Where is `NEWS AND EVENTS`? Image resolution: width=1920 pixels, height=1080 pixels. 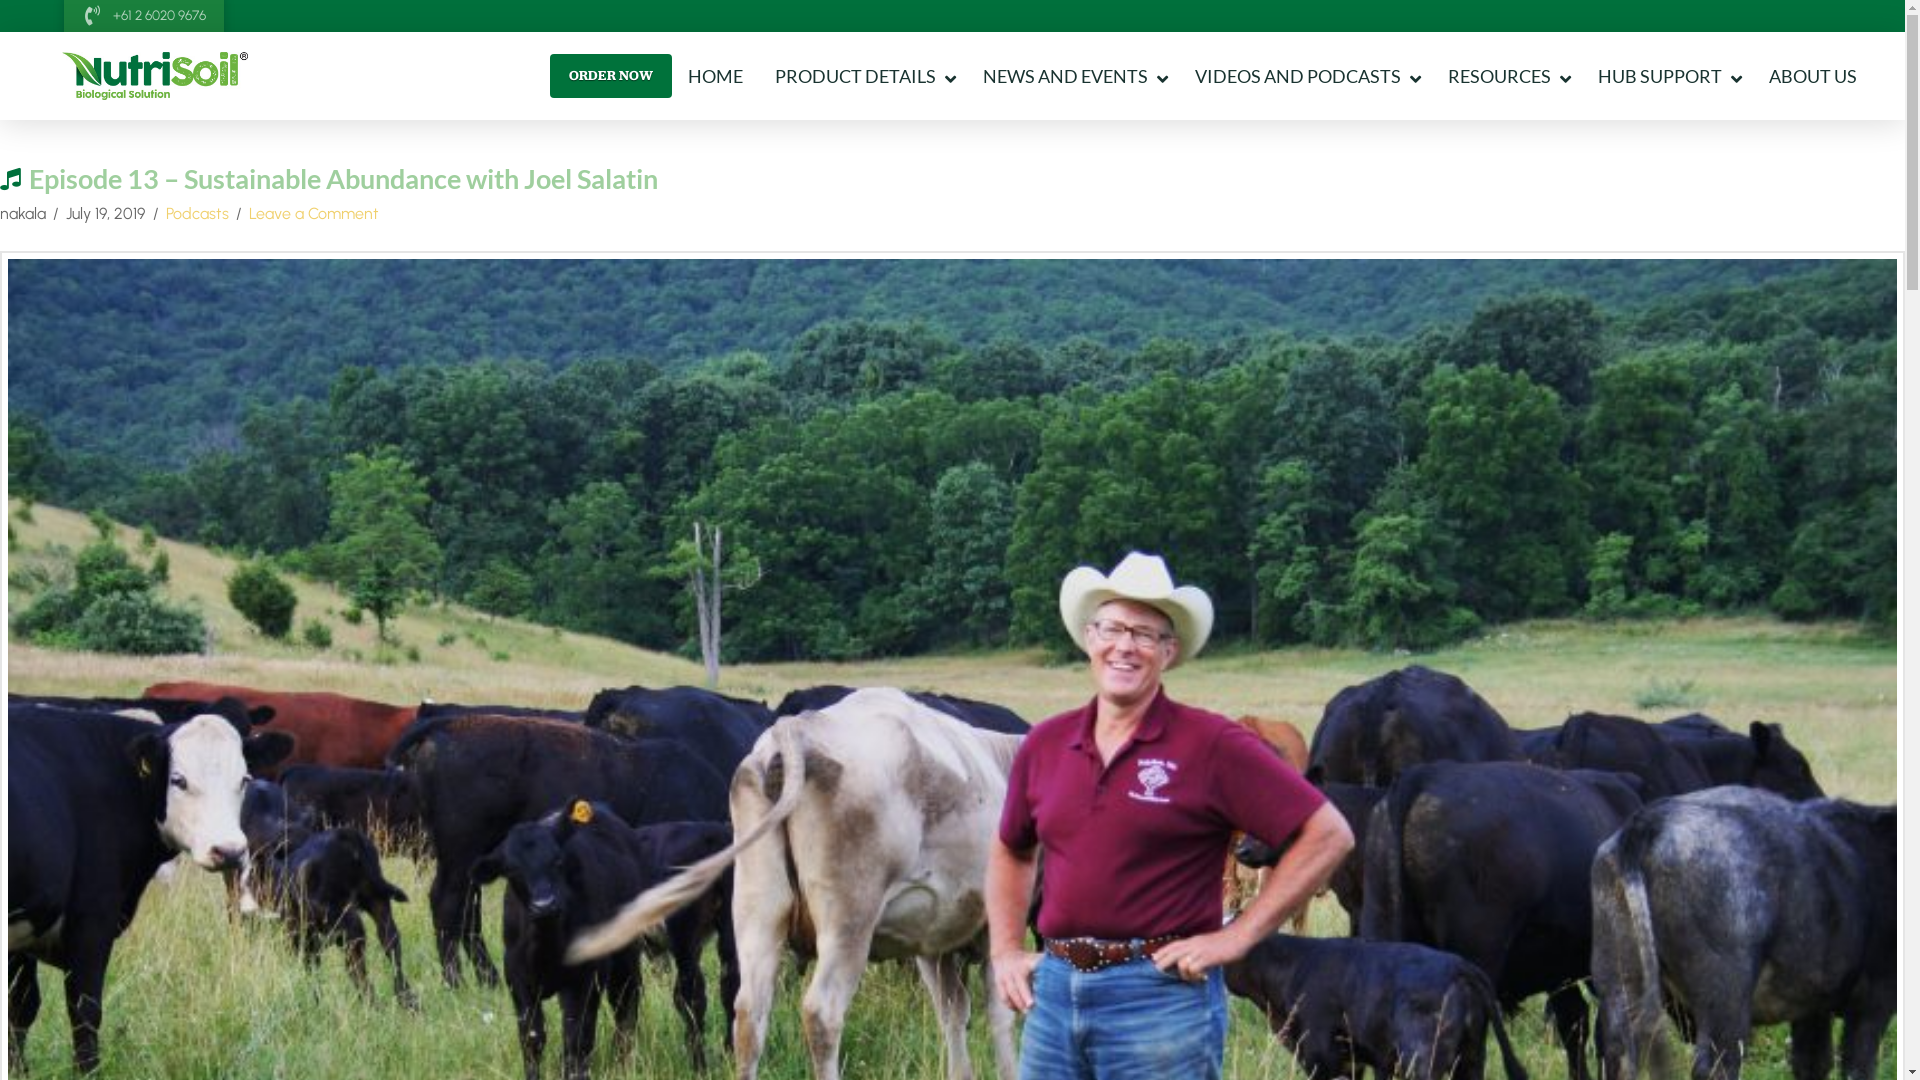 NEWS AND EVENTS is located at coordinates (1073, 76).